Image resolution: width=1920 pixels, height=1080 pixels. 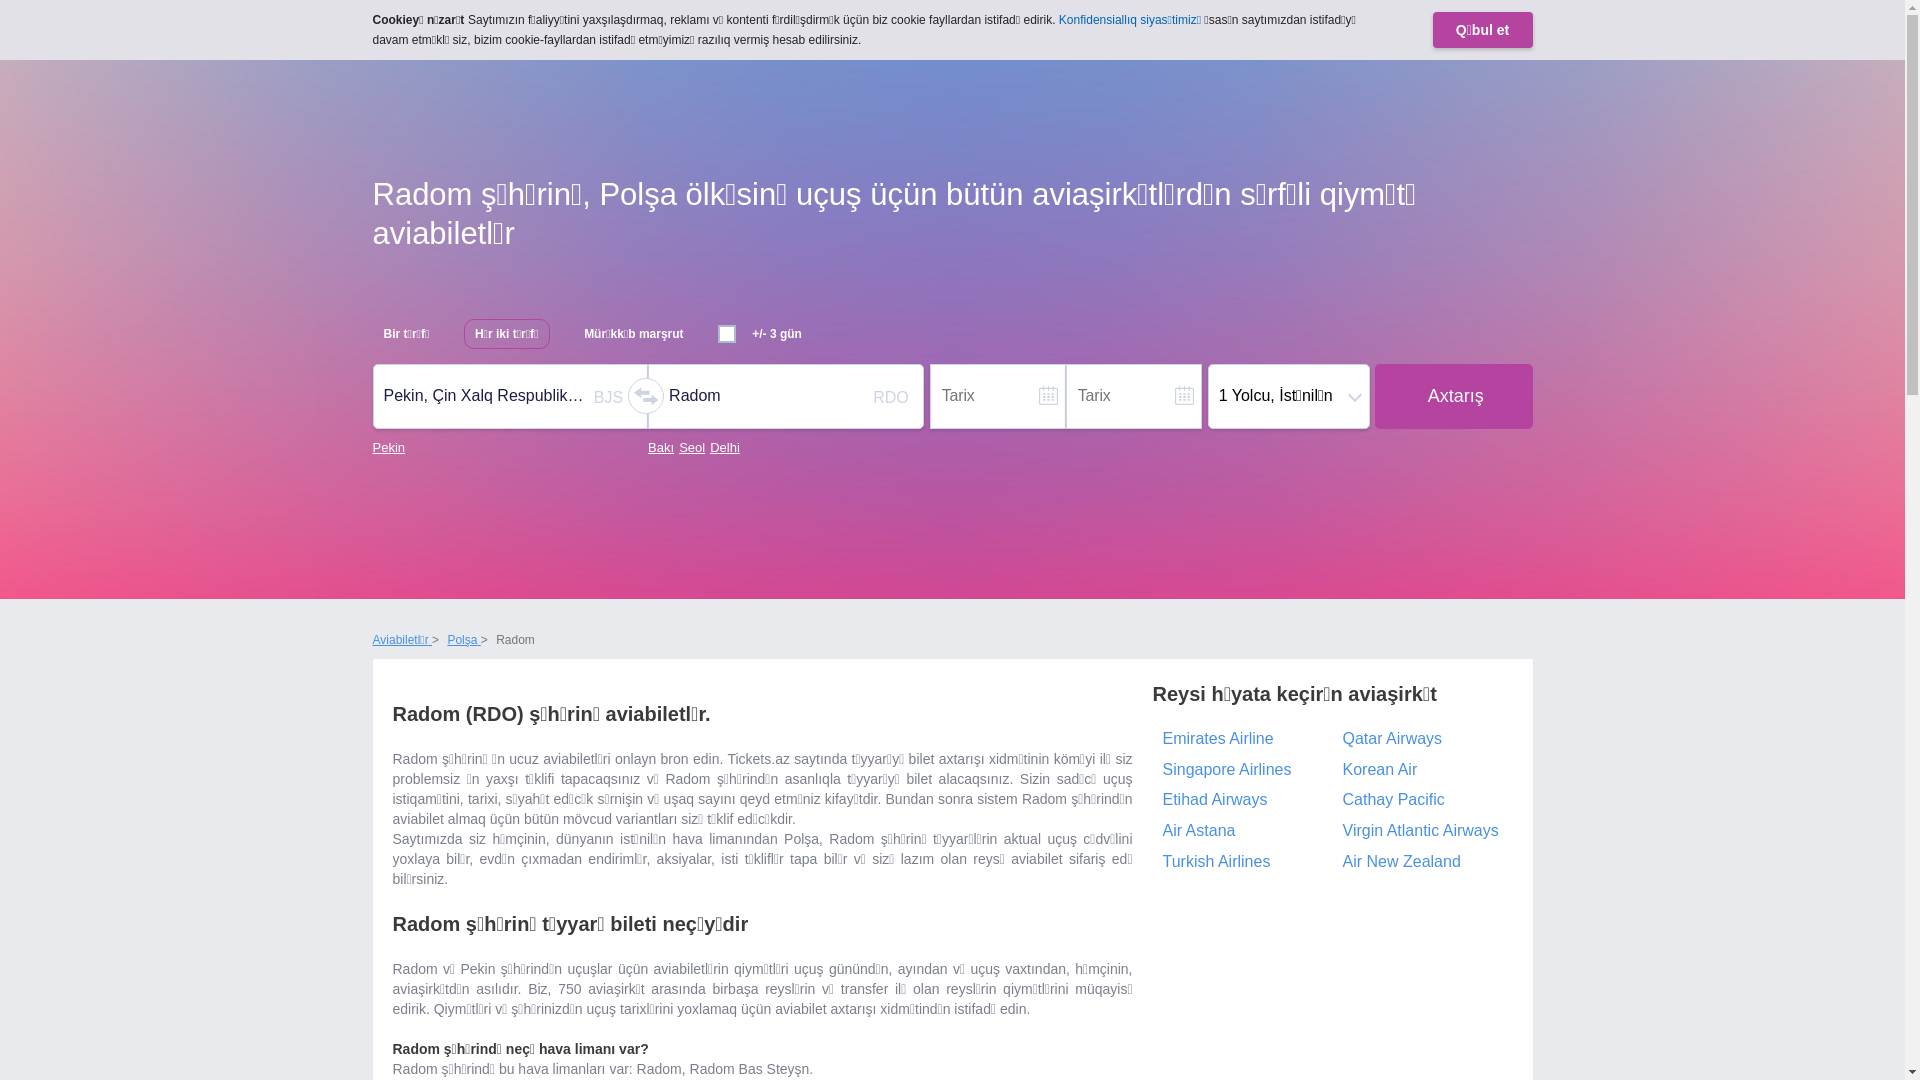 I want to click on Cathay Pacific, so click(x=1422, y=800).